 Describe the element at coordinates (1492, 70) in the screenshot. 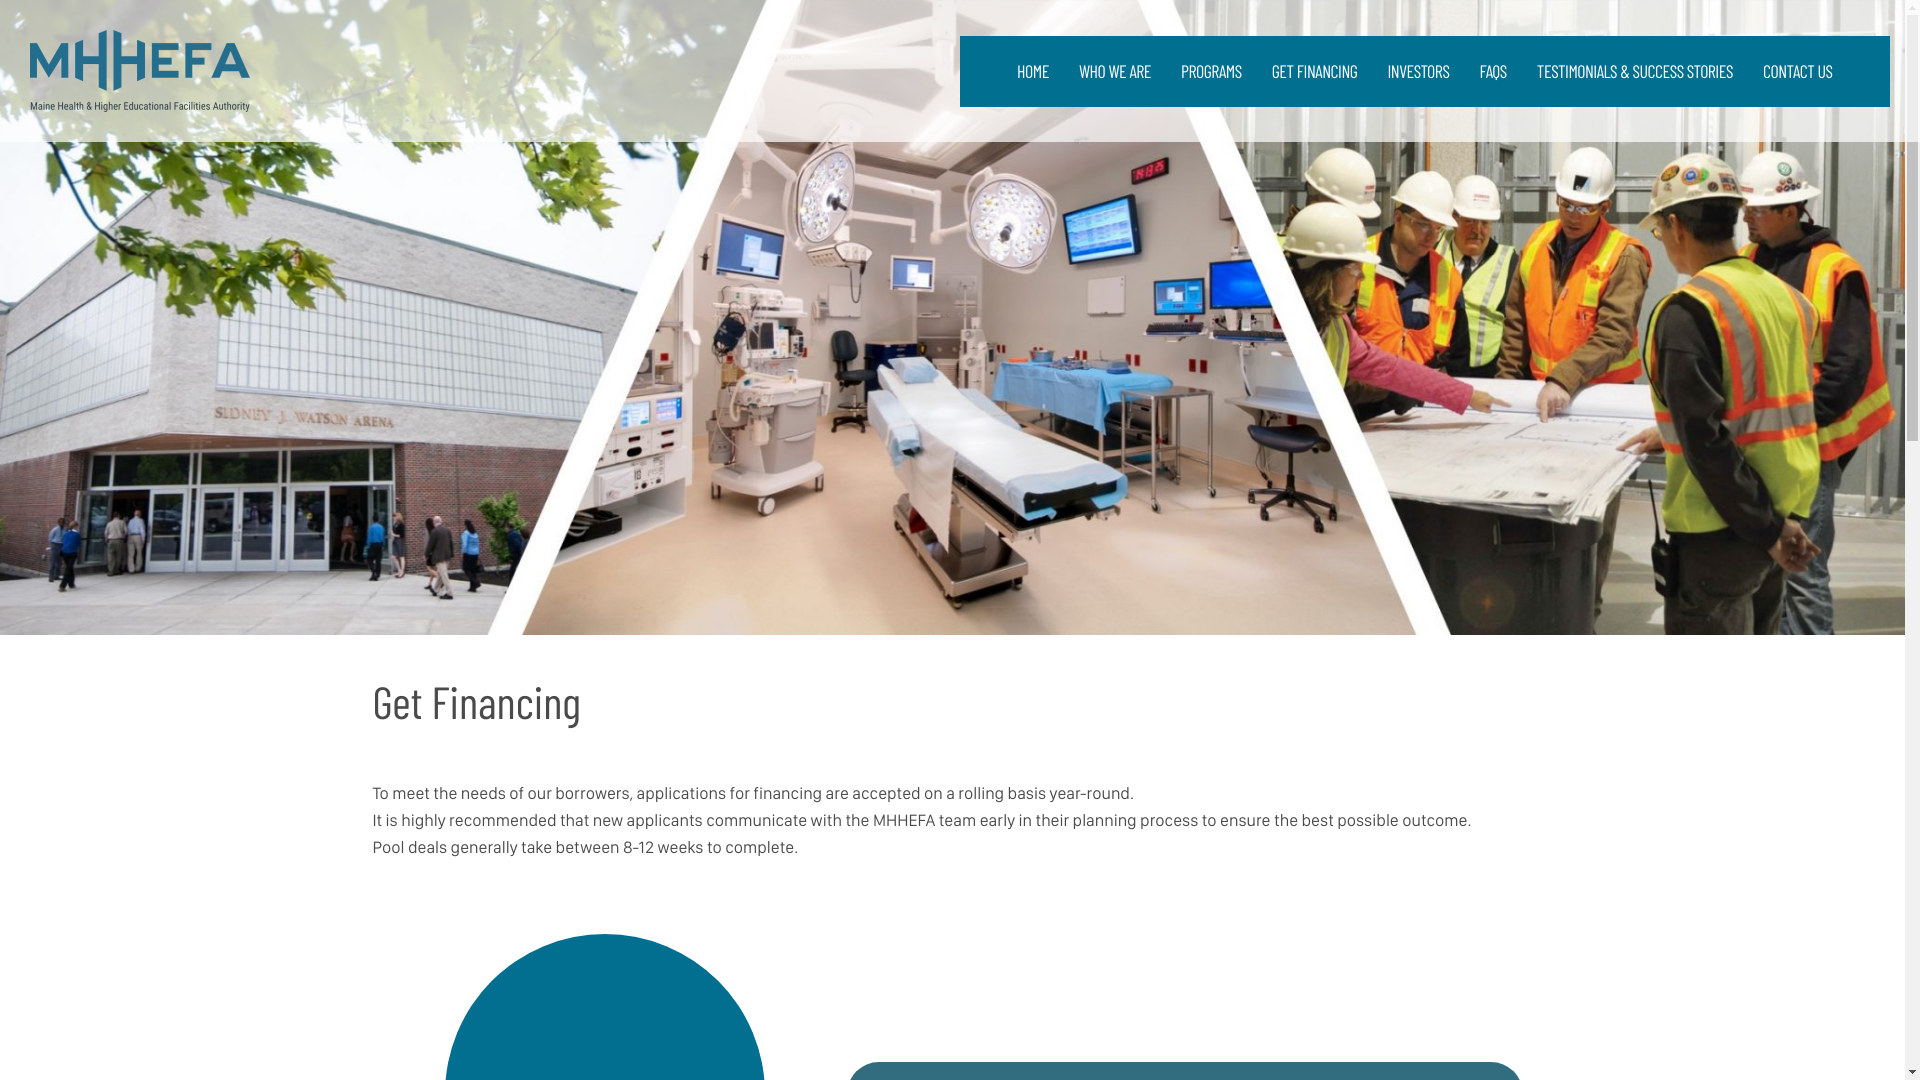

I see `FAQS` at that location.